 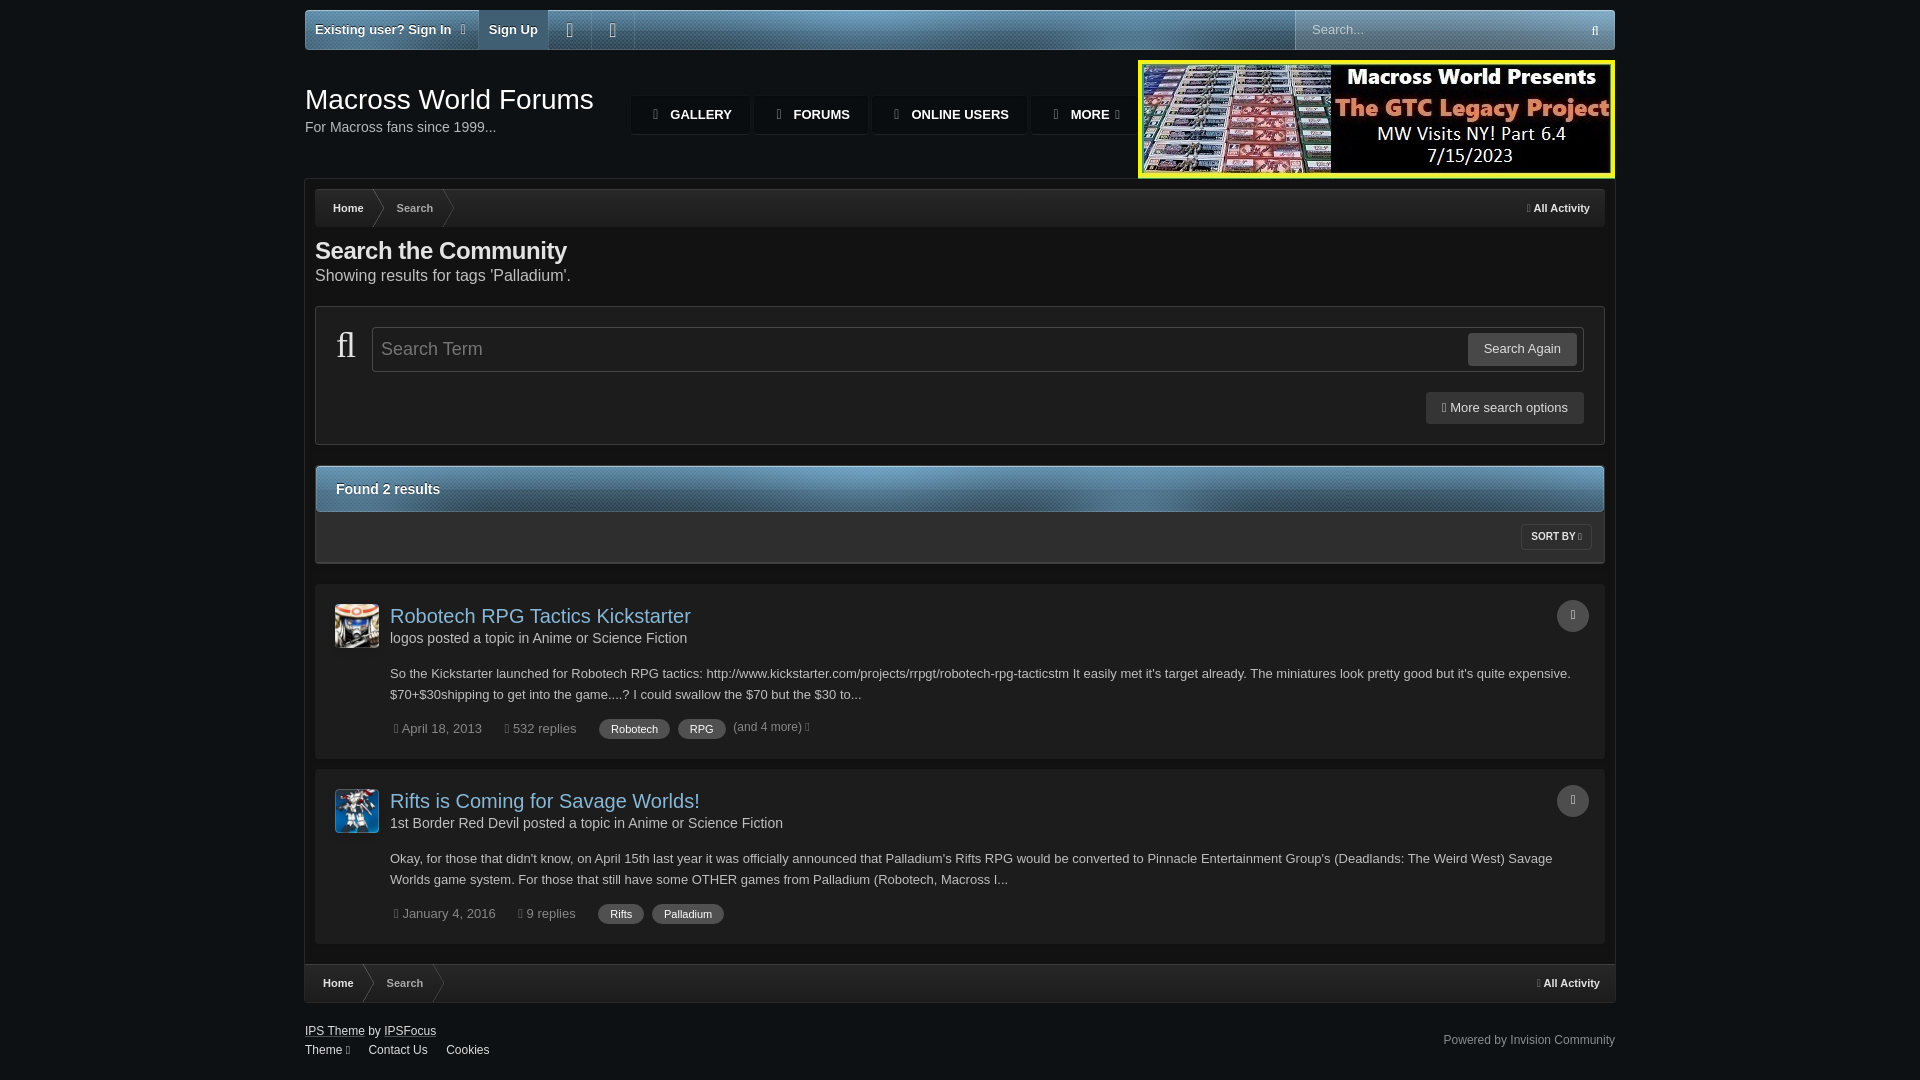 What do you see at coordinates (1573, 616) in the screenshot?
I see `Topic` at bounding box center [1573, 616].